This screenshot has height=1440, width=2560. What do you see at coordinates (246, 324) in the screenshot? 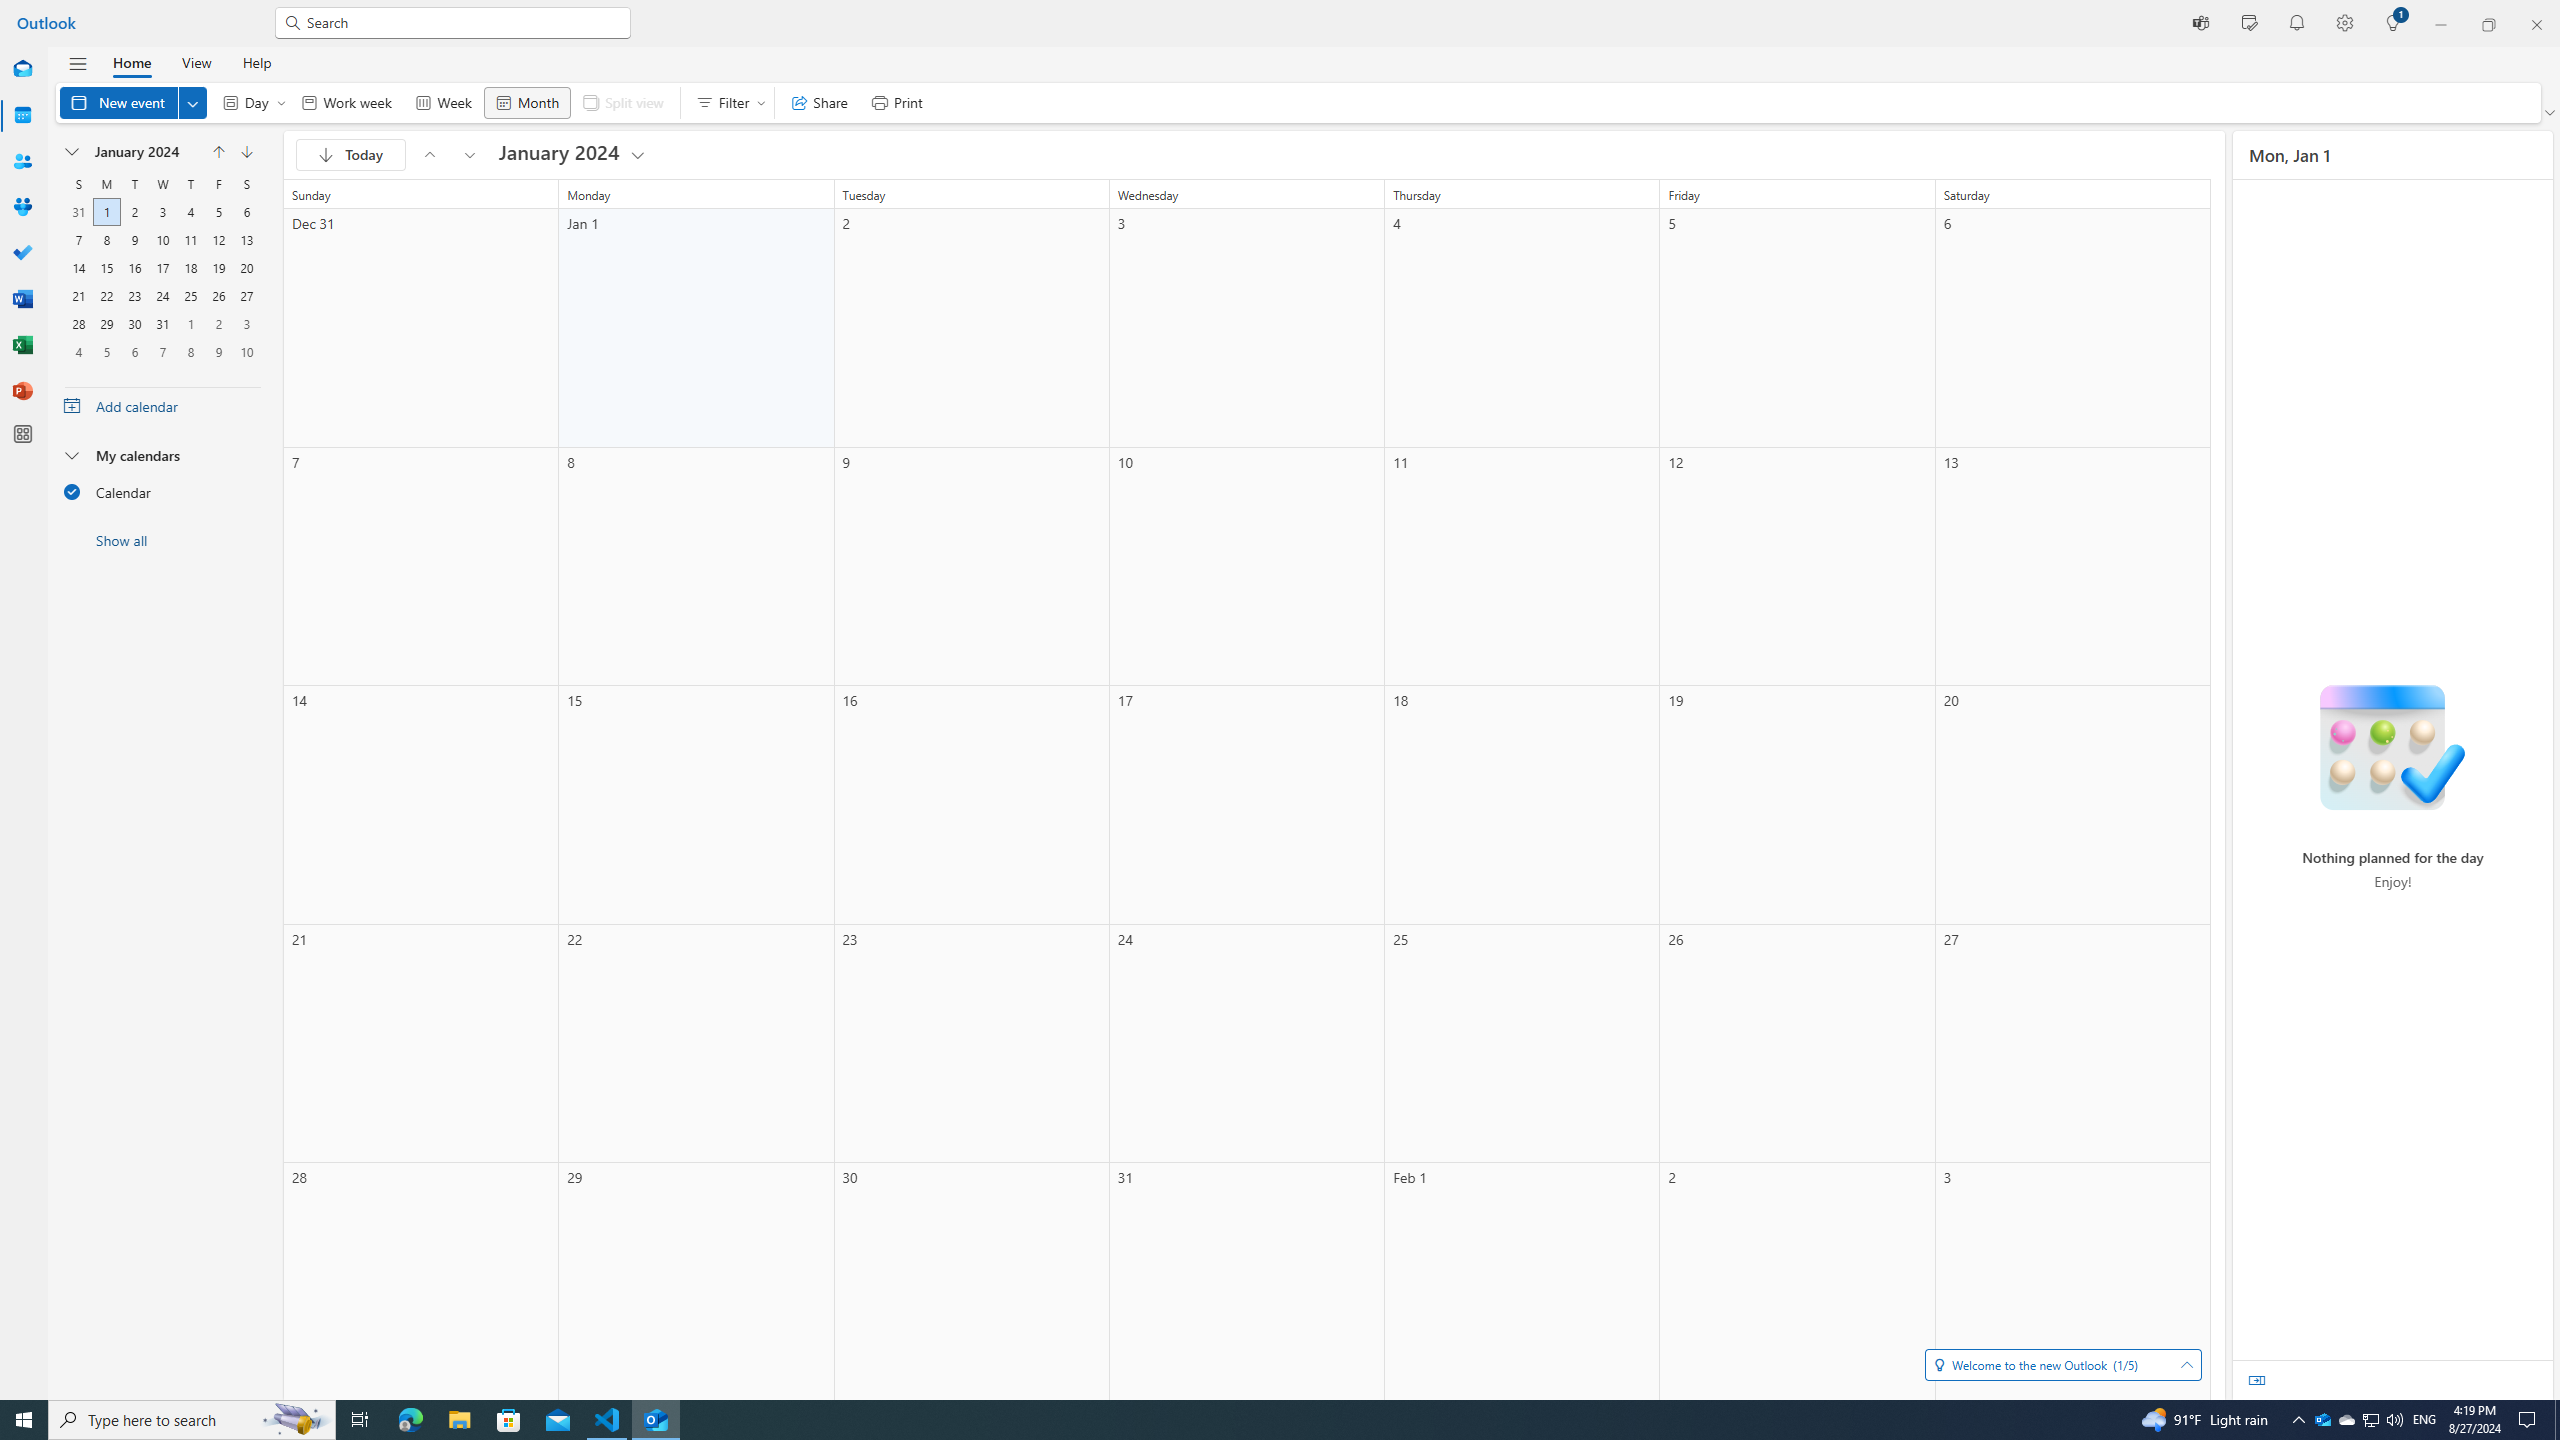
I see `3, February, 2024` at bounding box center [246, 324].